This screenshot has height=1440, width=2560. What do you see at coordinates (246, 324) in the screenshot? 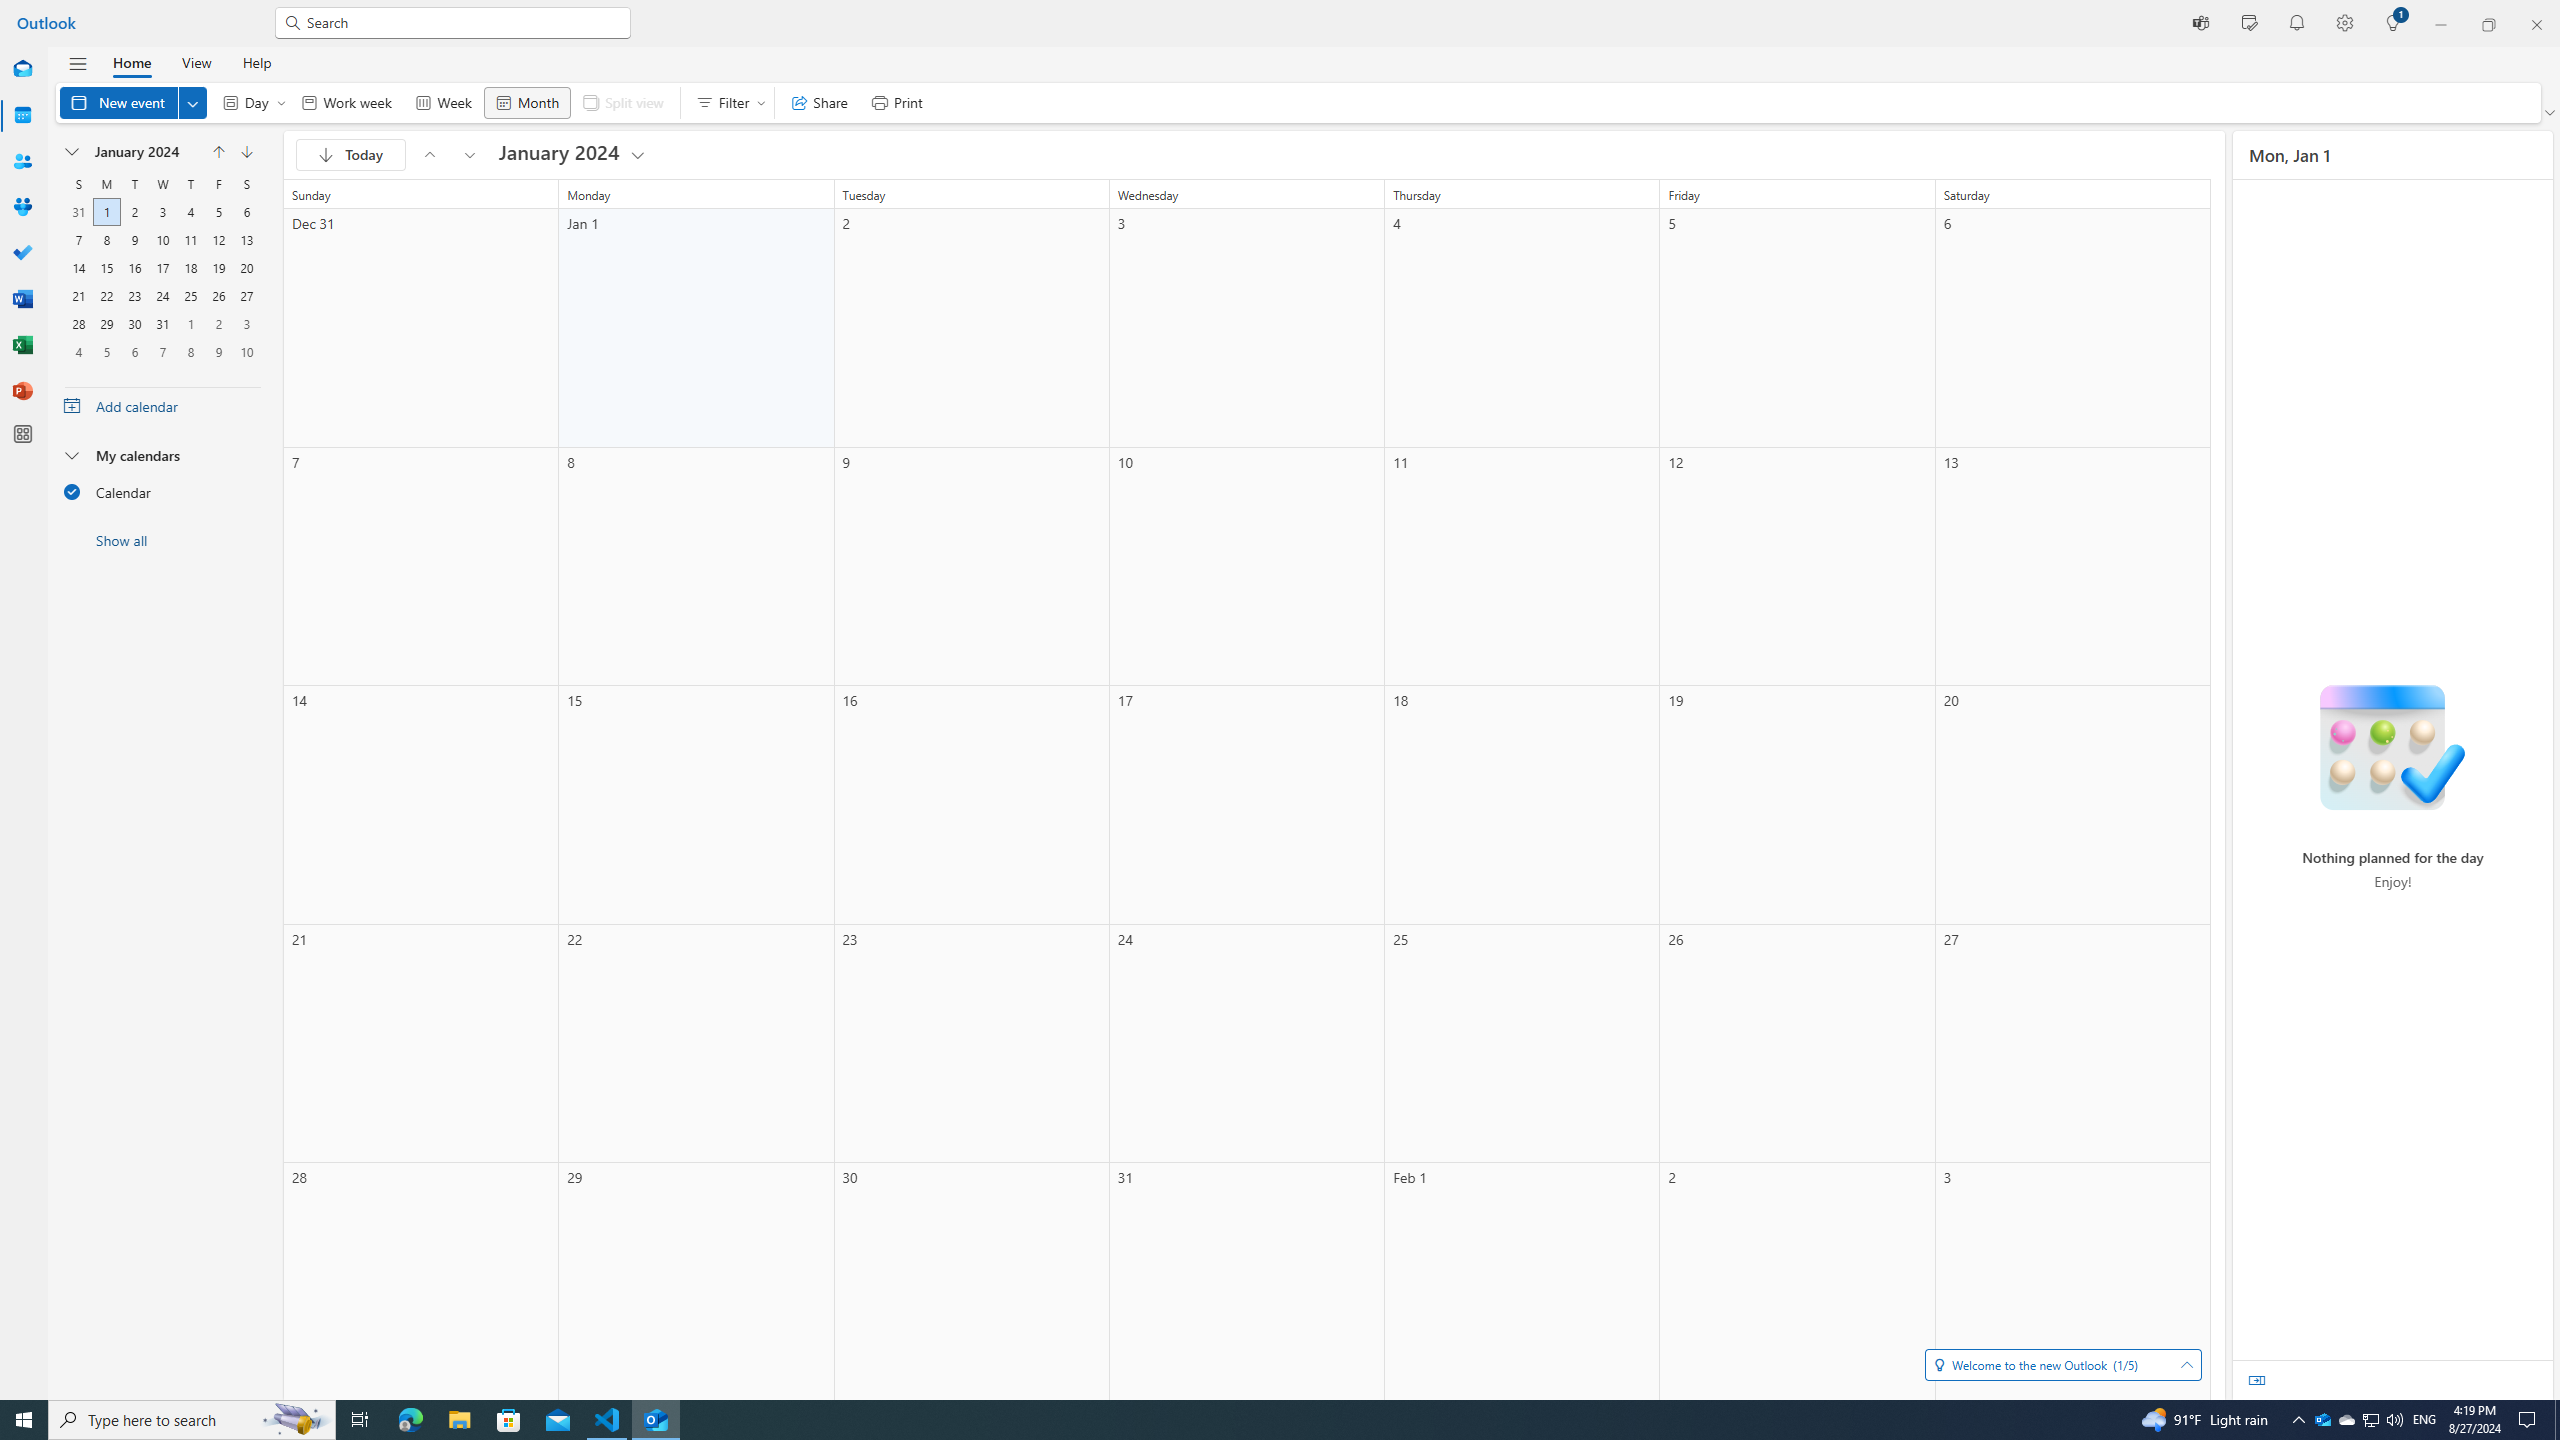
I see `3, February, 2024` at bounding box center [246, 324].